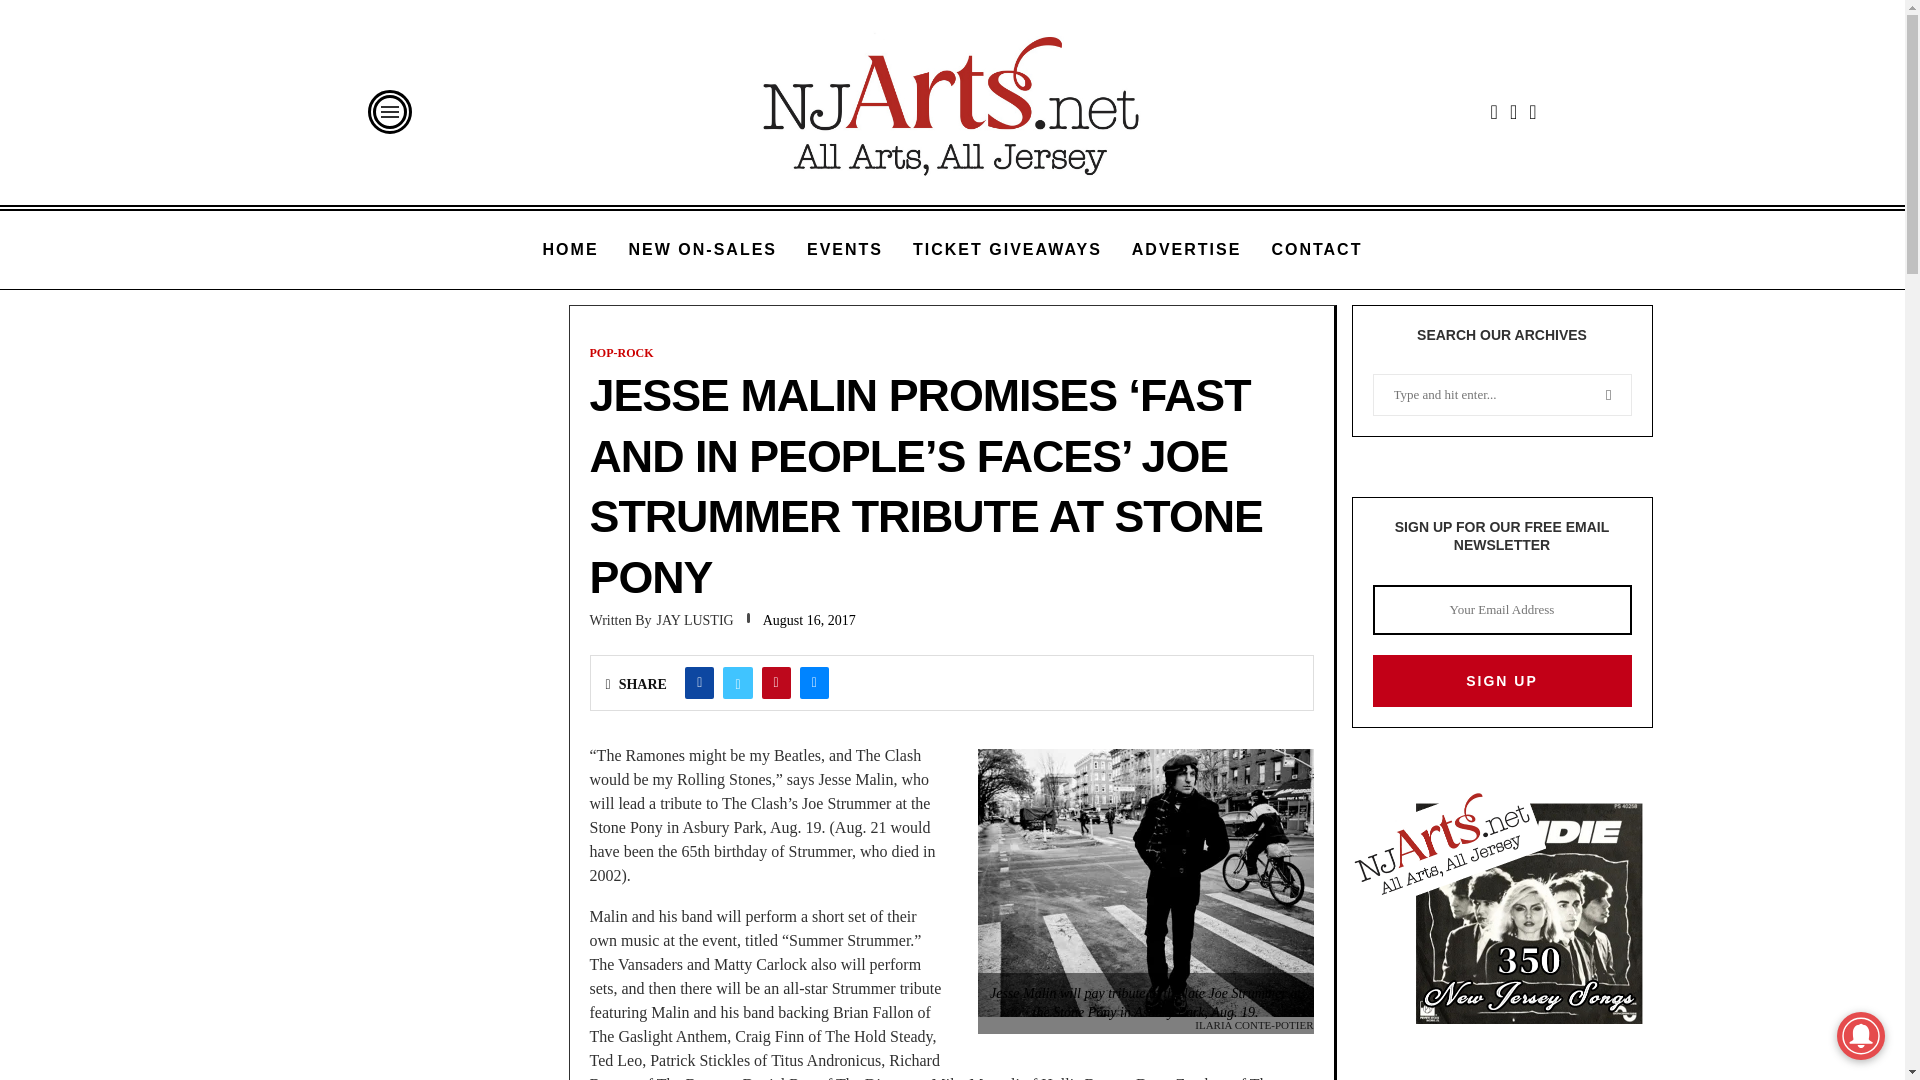  Describe the element at coordinates (844, 250) in the screenshot. I see `EVENTS` at that location.